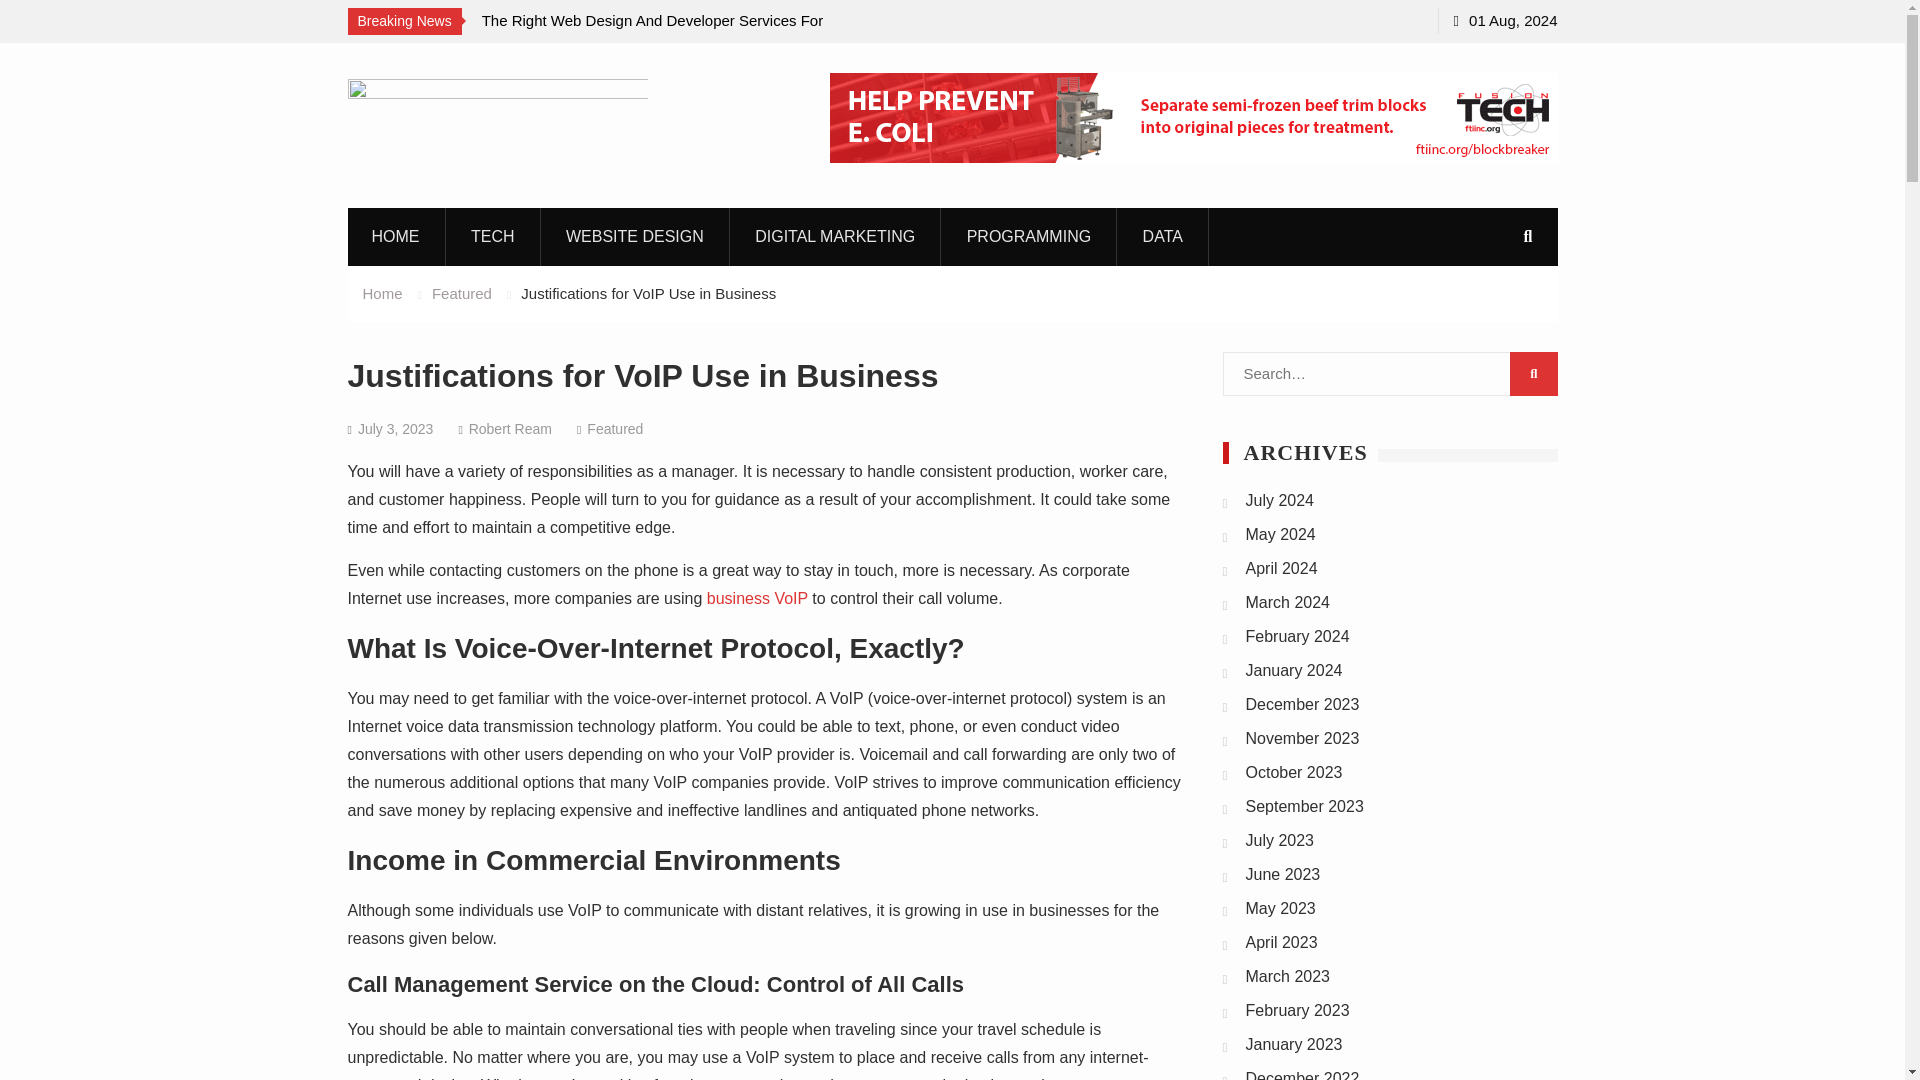 This screenshot has width=1920, height=1080. What do you see at coordinates (1163, 236) in the screenshot?
I see `DATA` at bounding box center [1163, 236].